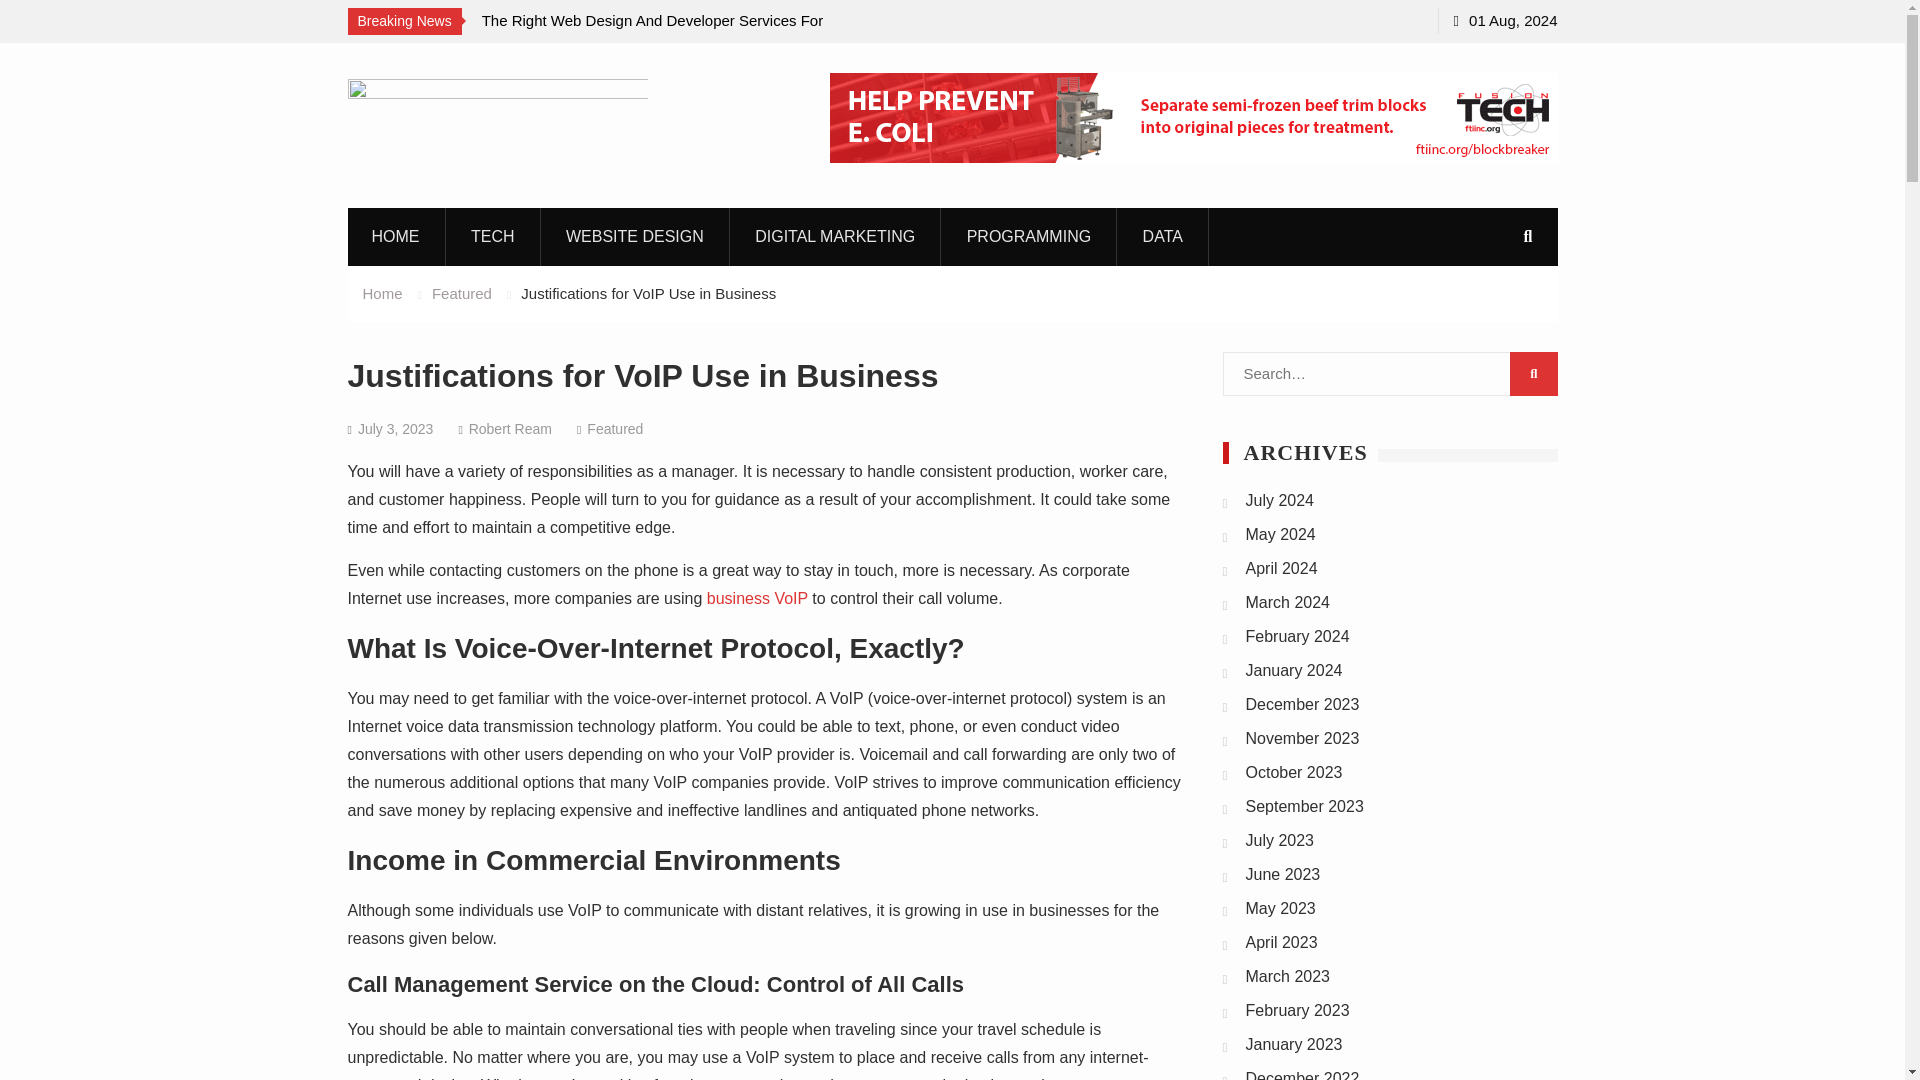 This screenshot has width=1920, height=1080. What do you see at coordinates (1163, 236) in the screenshot?
I see `DATA` at bounding box center [1163, 236].